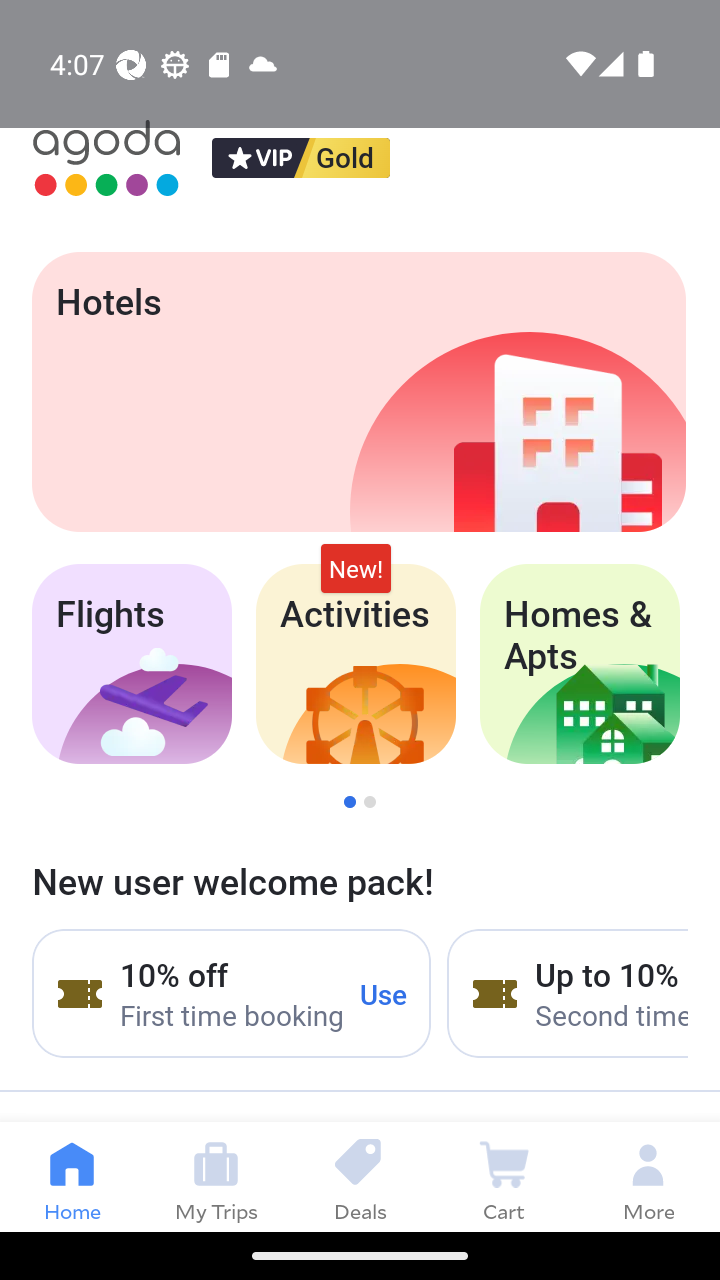 Image resolution: width=720 pixels, height=1280 pixels. What do you see at coordinates (358, 392) in the screenshot?
I see `Hotels` at bounding box center [358, 392].